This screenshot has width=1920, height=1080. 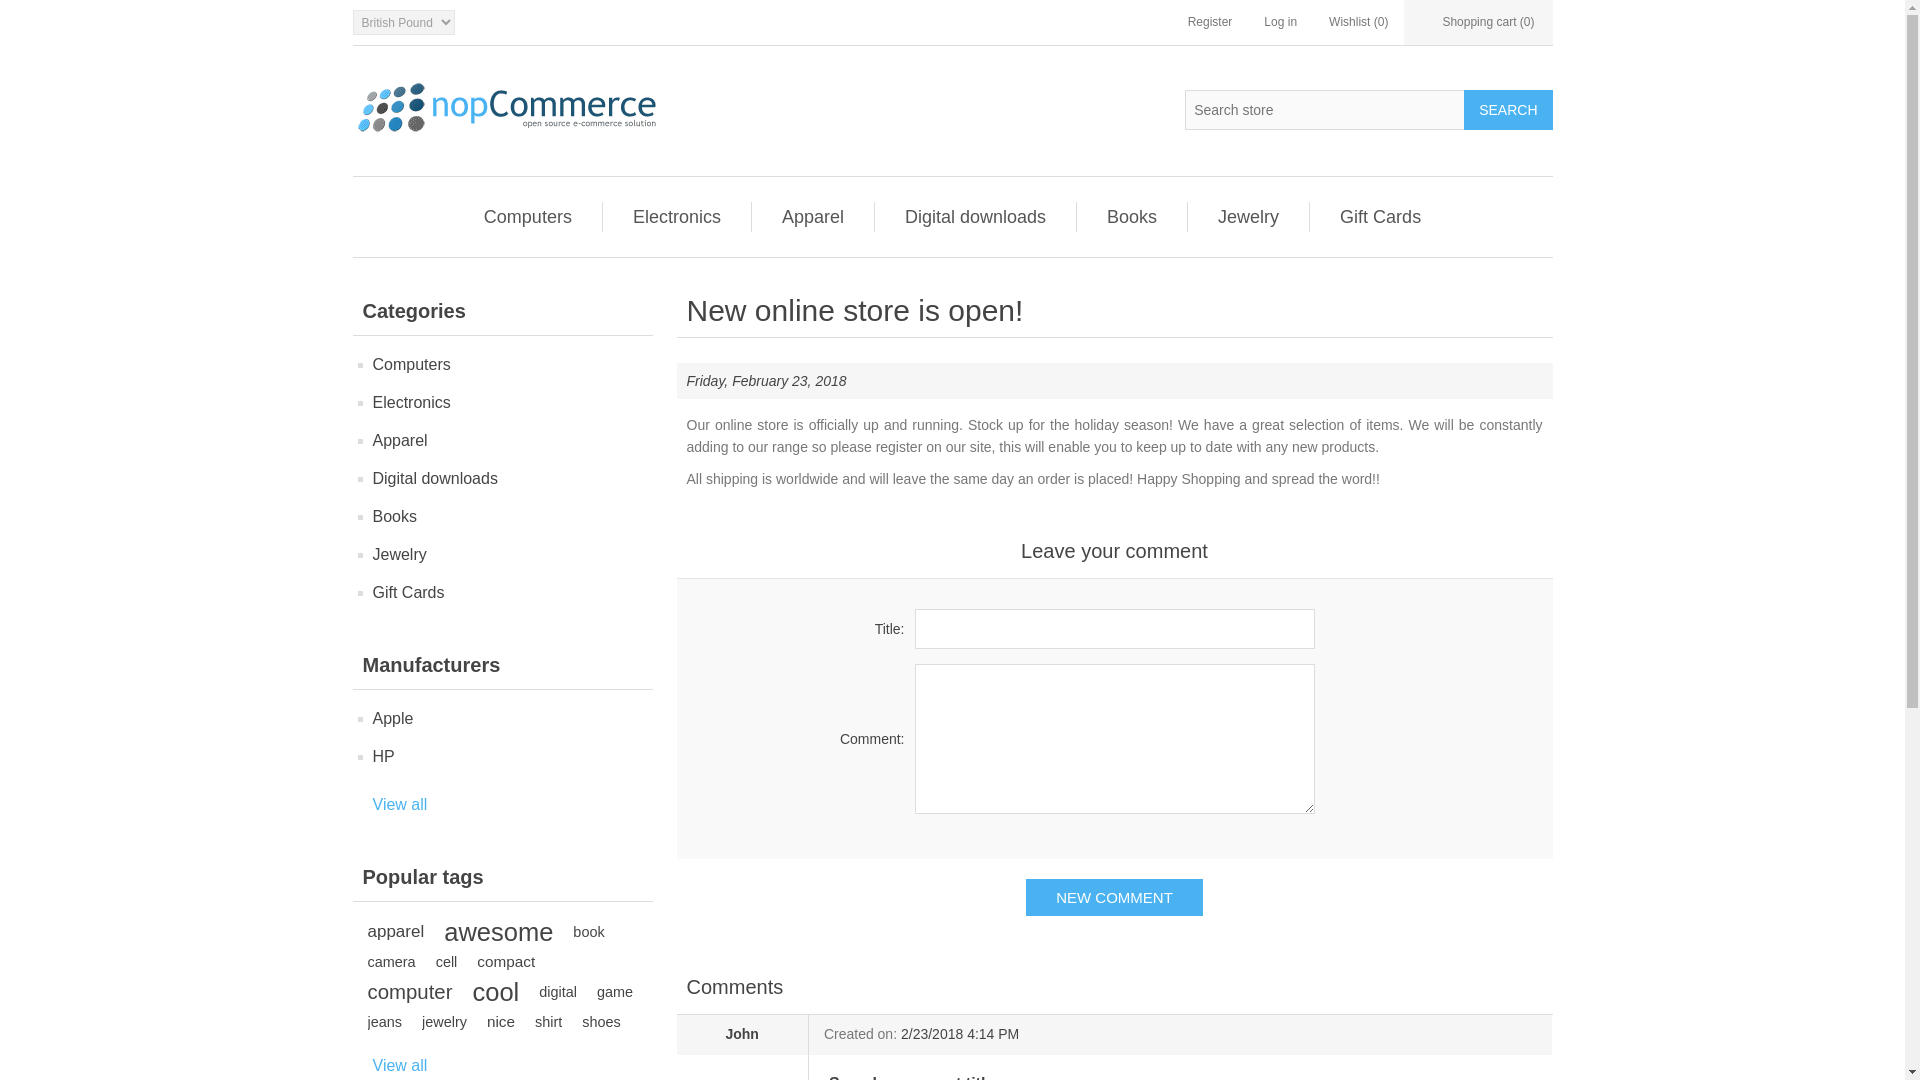 What do you see at coordinates (410, 365) in the screenshot?
I see `Computers` at bounding box center [410, 365].